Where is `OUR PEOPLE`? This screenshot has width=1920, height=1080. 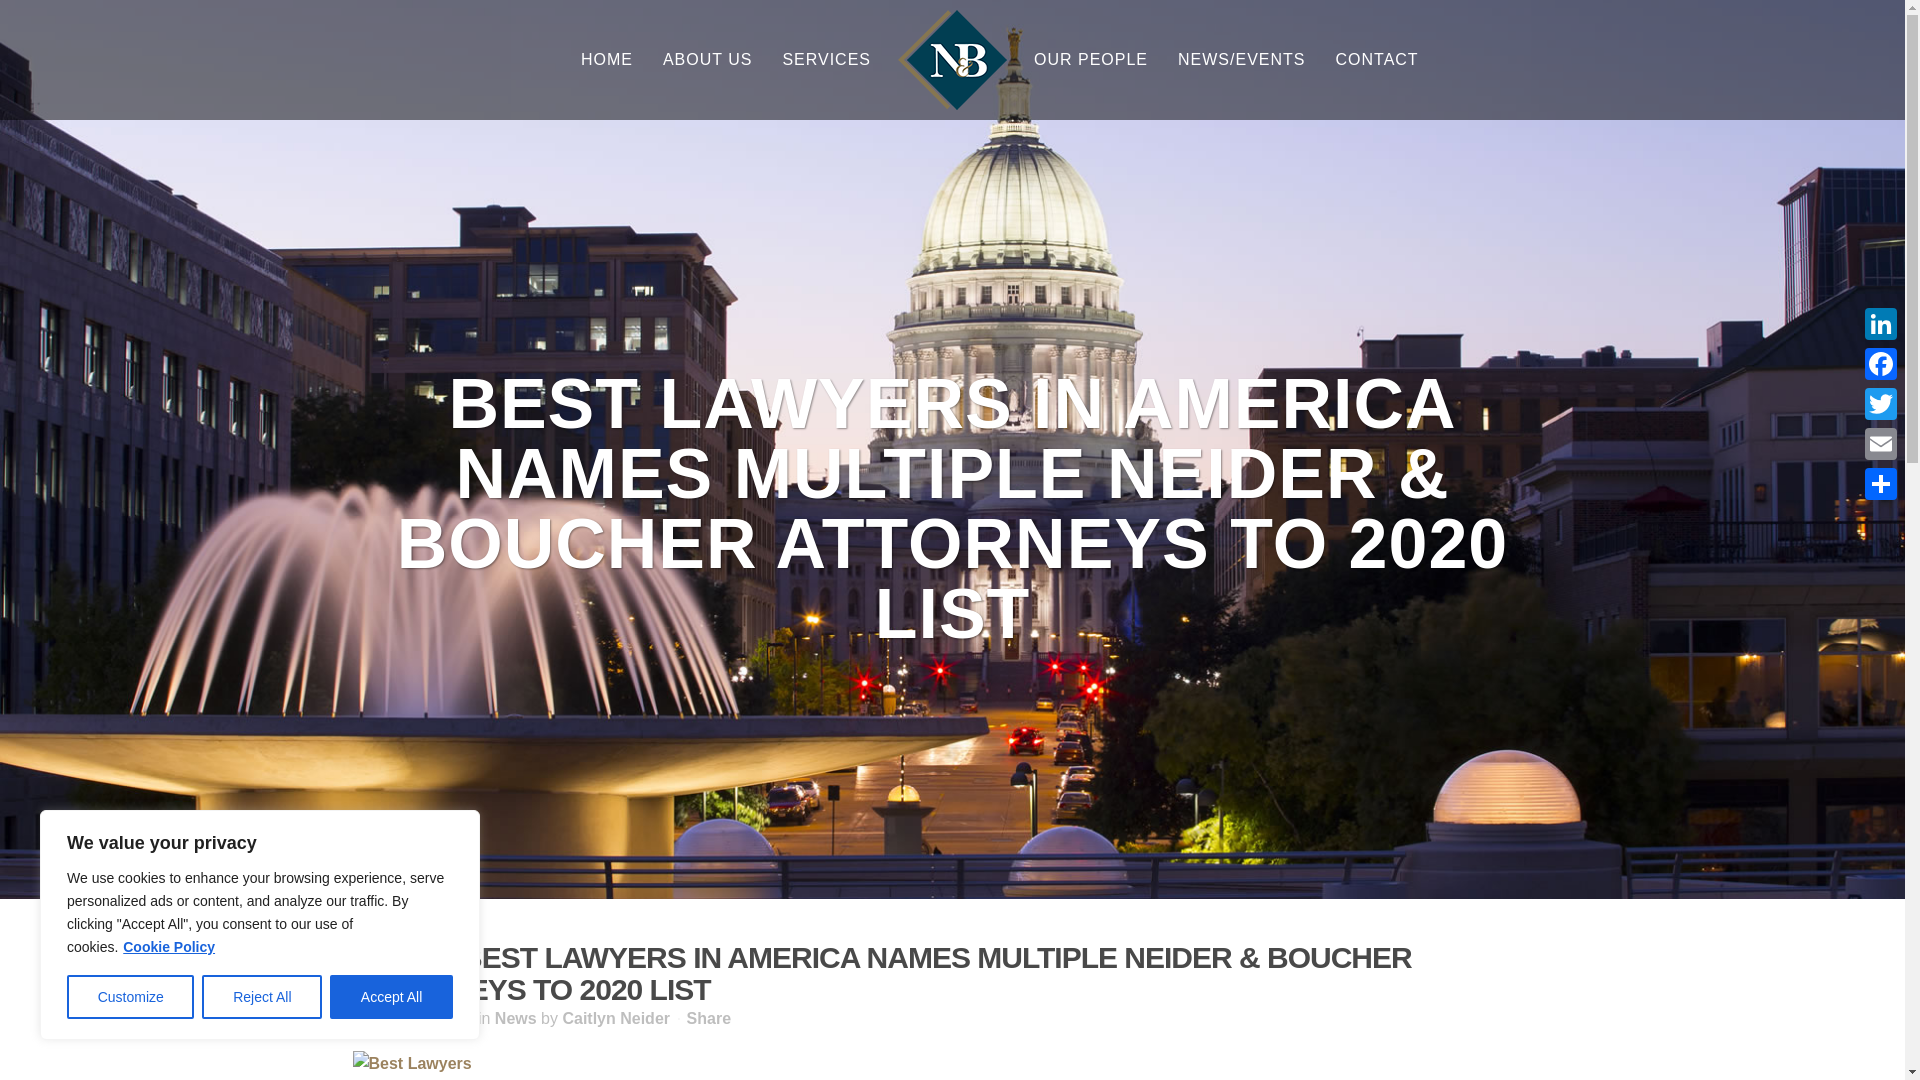
OUR PEOPLE is located at coordinates (1091, 60).